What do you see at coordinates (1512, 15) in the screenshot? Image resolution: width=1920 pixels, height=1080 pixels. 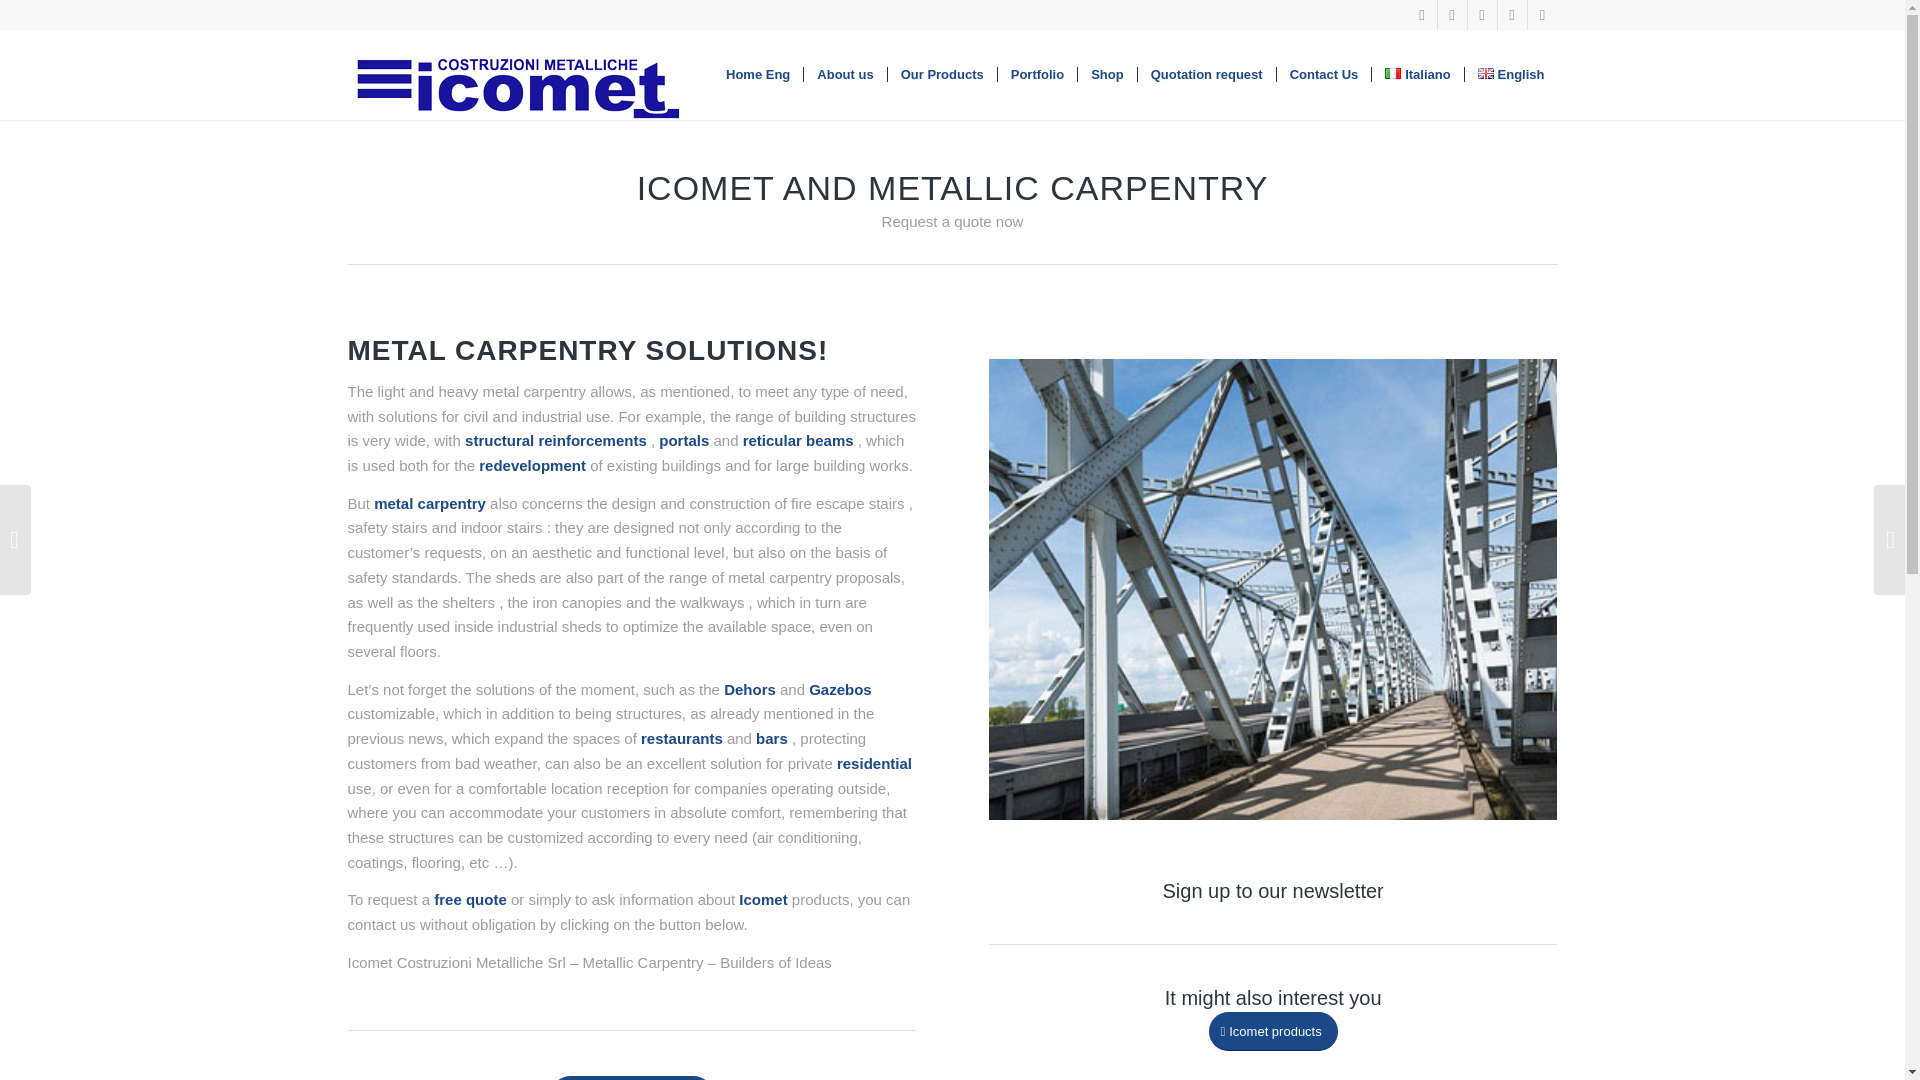 I see `Instagram` at bounding box center [1512, 15].